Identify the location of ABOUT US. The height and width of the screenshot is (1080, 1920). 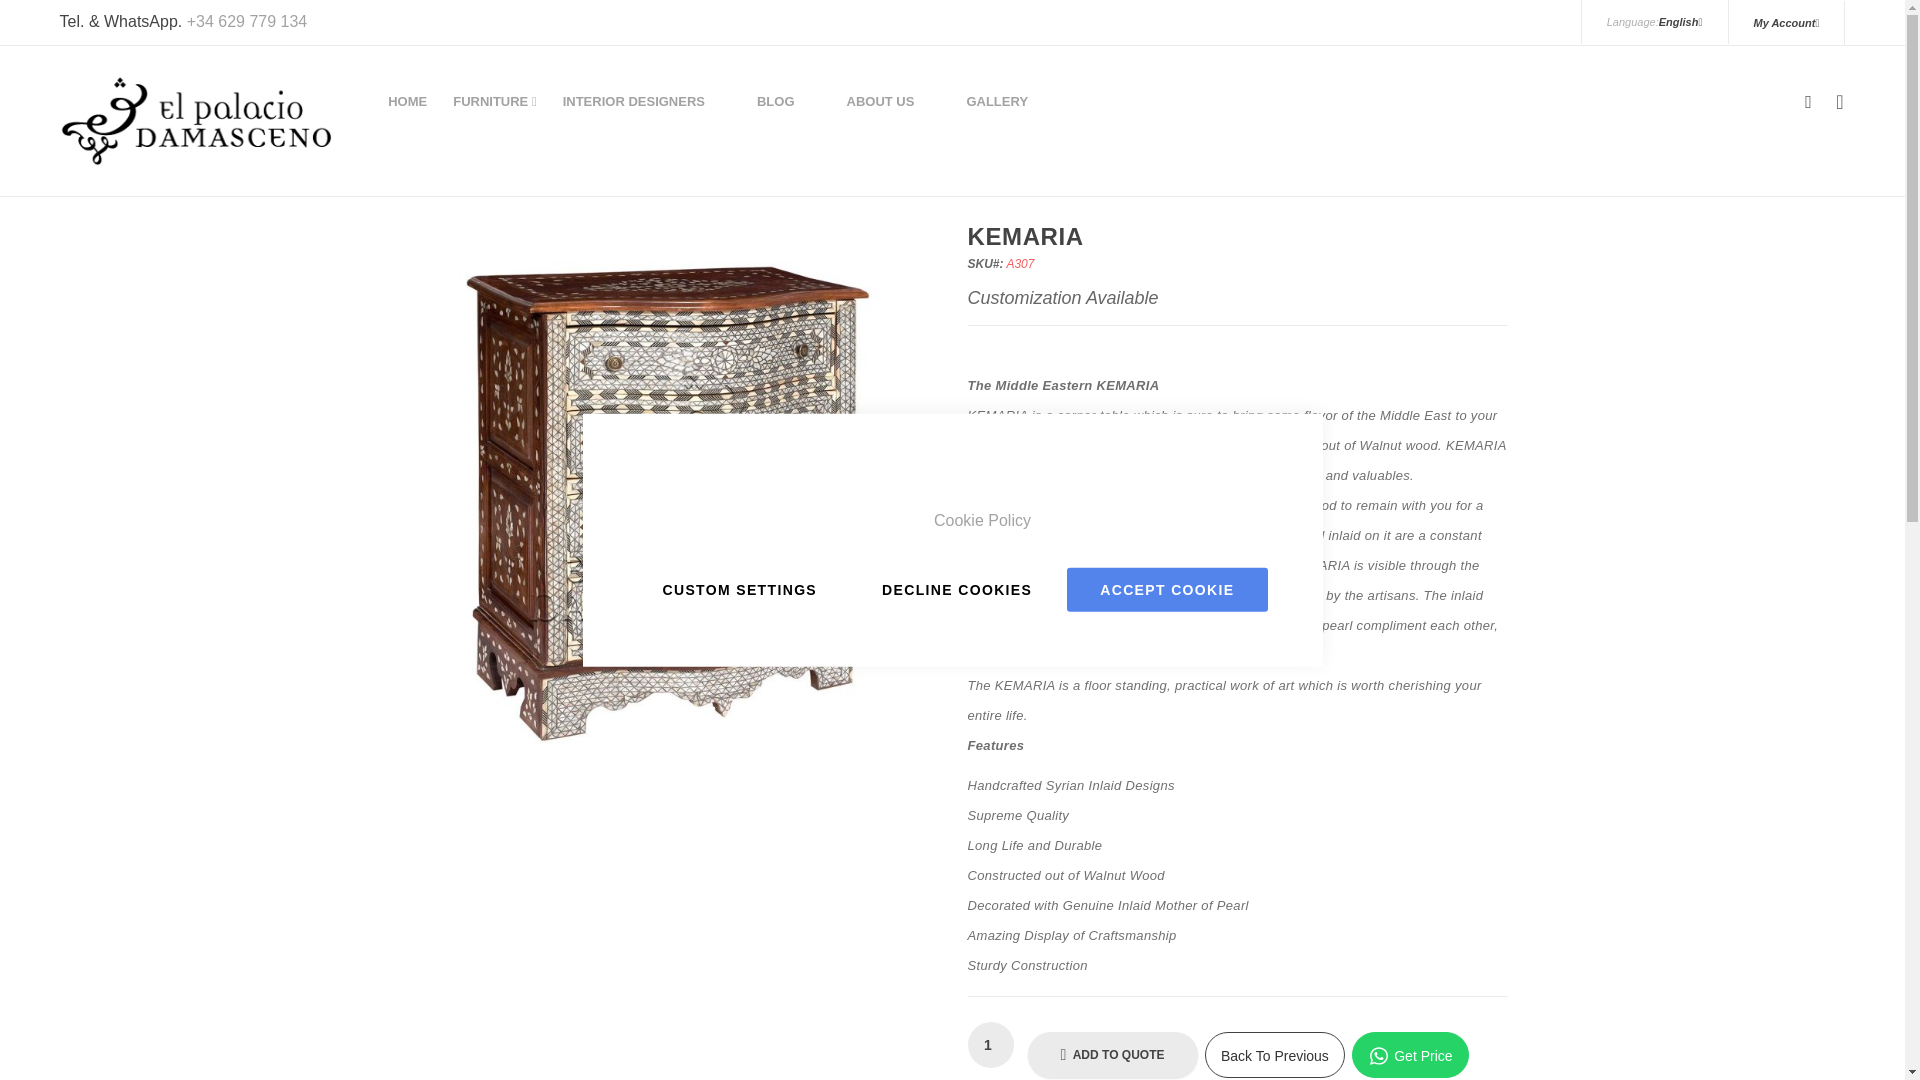
(880, 102).